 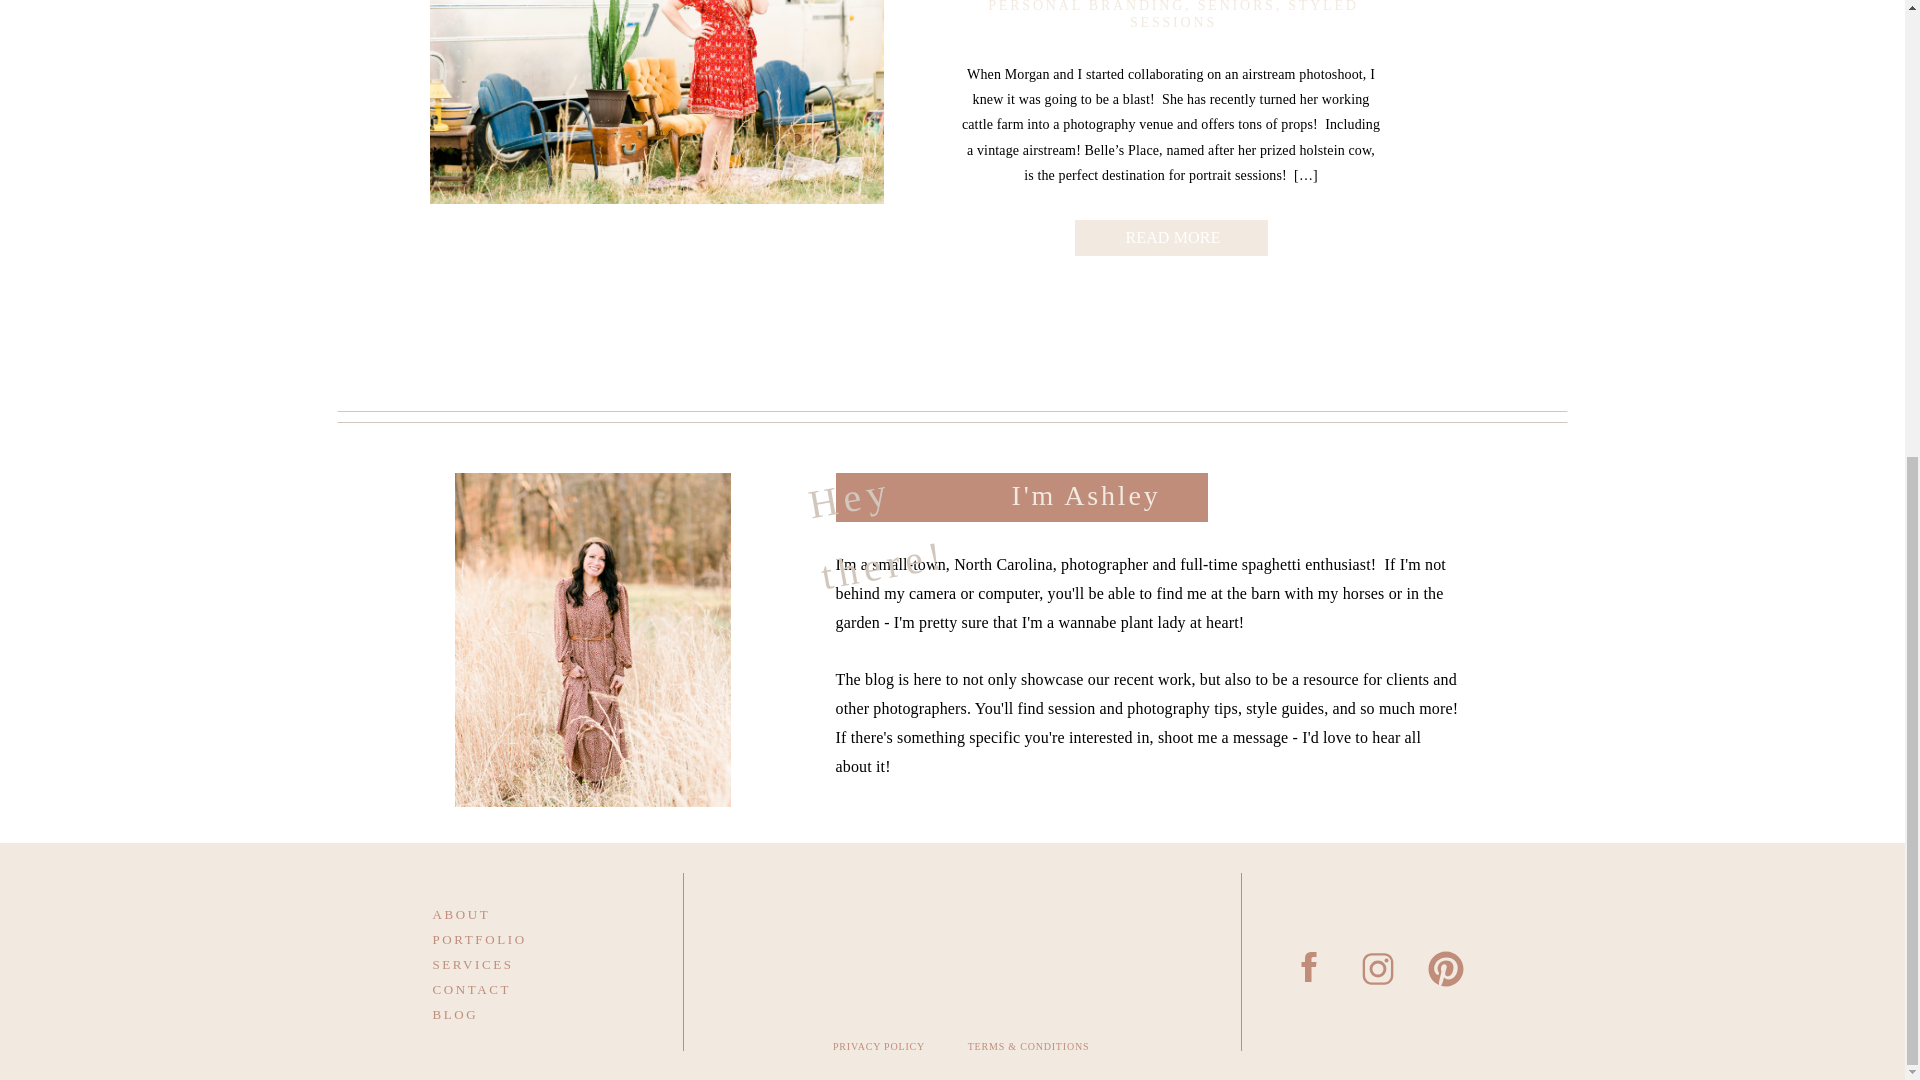 I want to click on BLOG, so click(x=506, y=1012).